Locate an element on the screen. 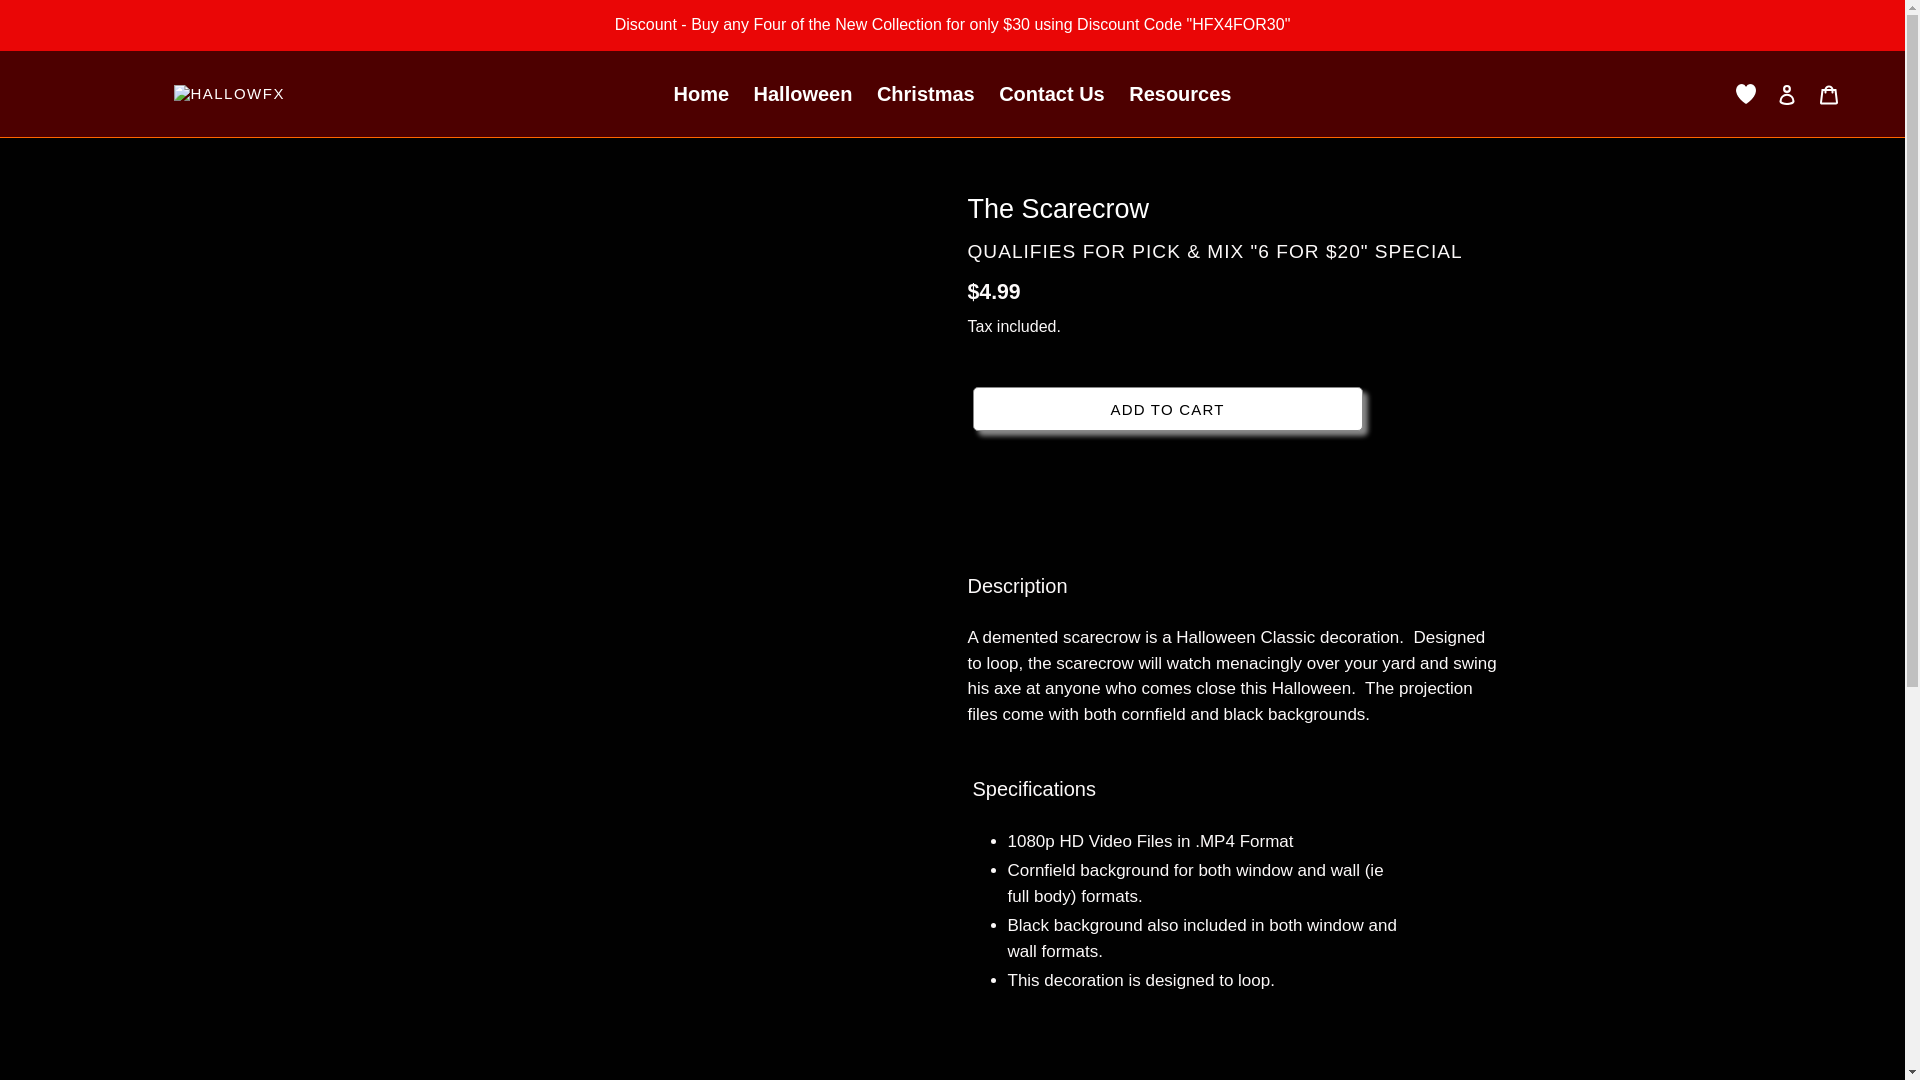 This screenshot has height=1080, width=1920. ADD TO CART is located at coordinates (1166, 408).